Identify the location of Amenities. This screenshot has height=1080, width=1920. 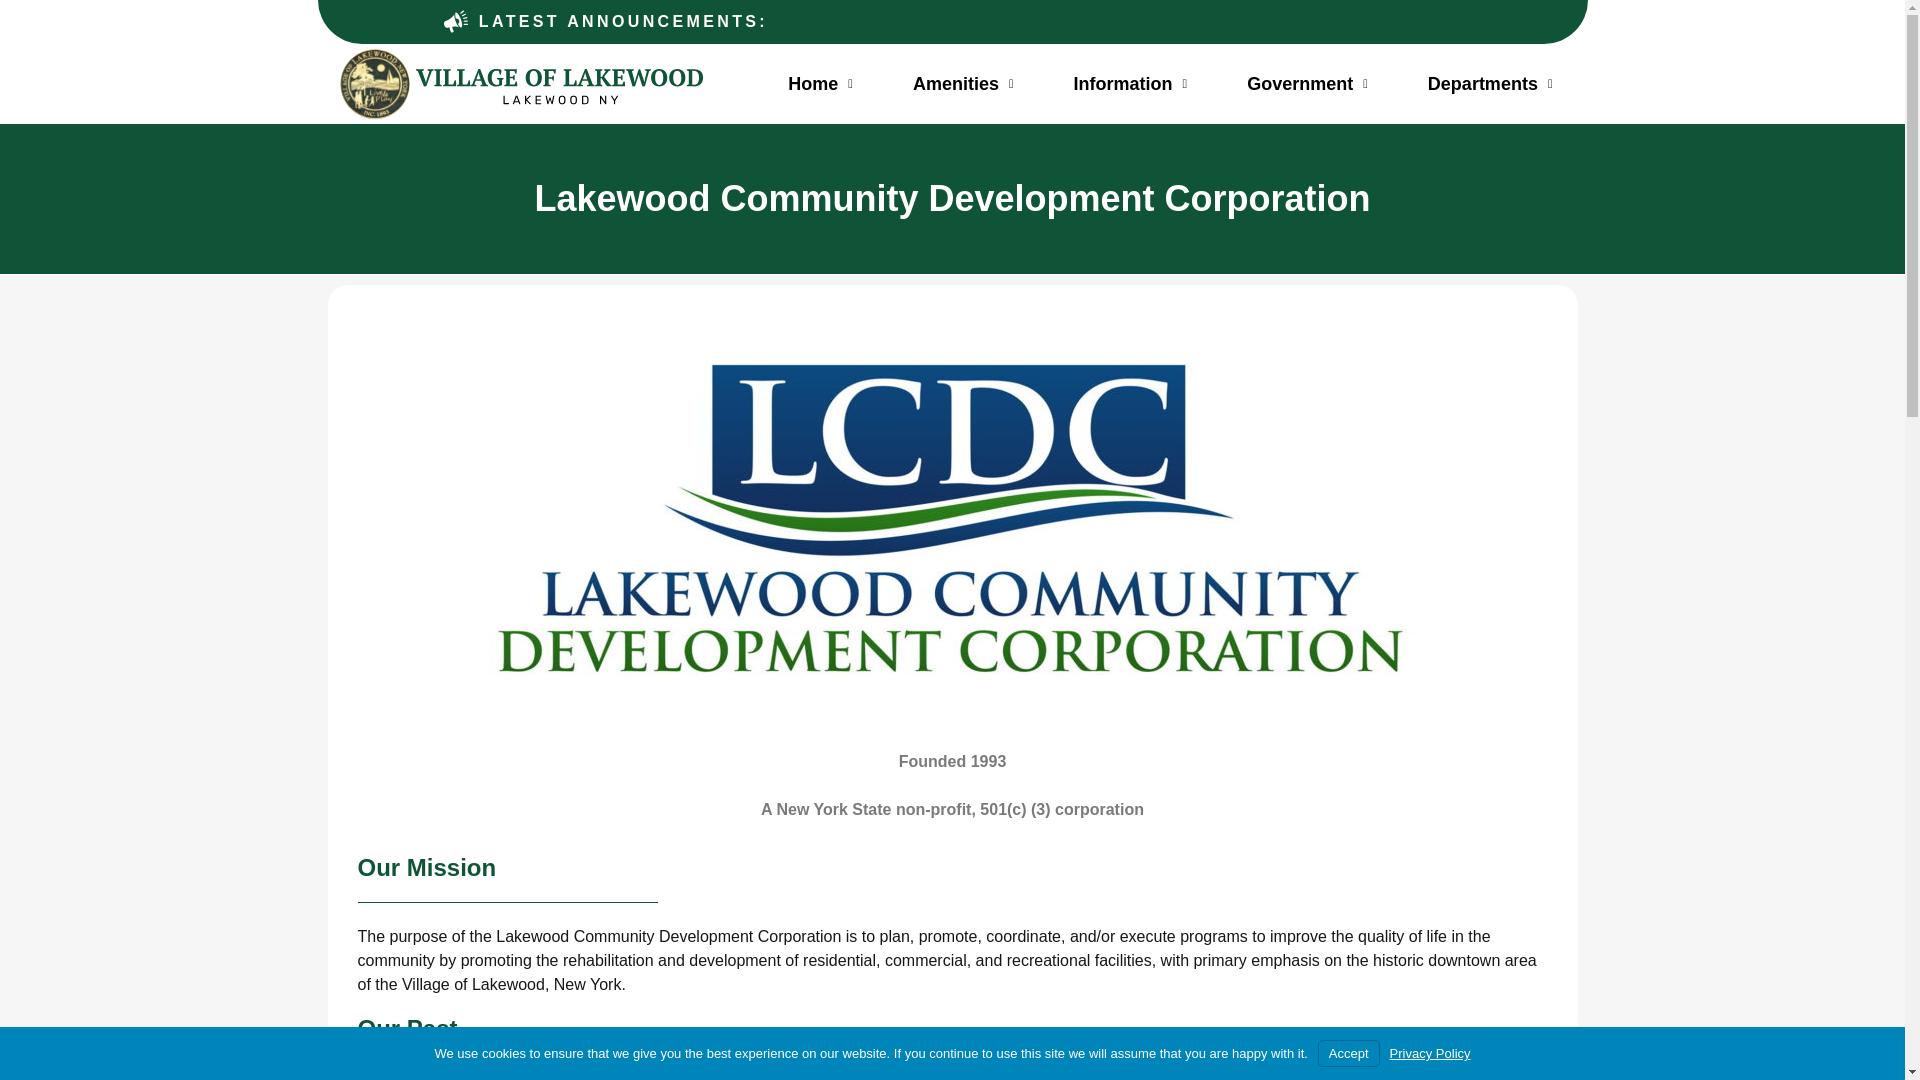
(964, 84).